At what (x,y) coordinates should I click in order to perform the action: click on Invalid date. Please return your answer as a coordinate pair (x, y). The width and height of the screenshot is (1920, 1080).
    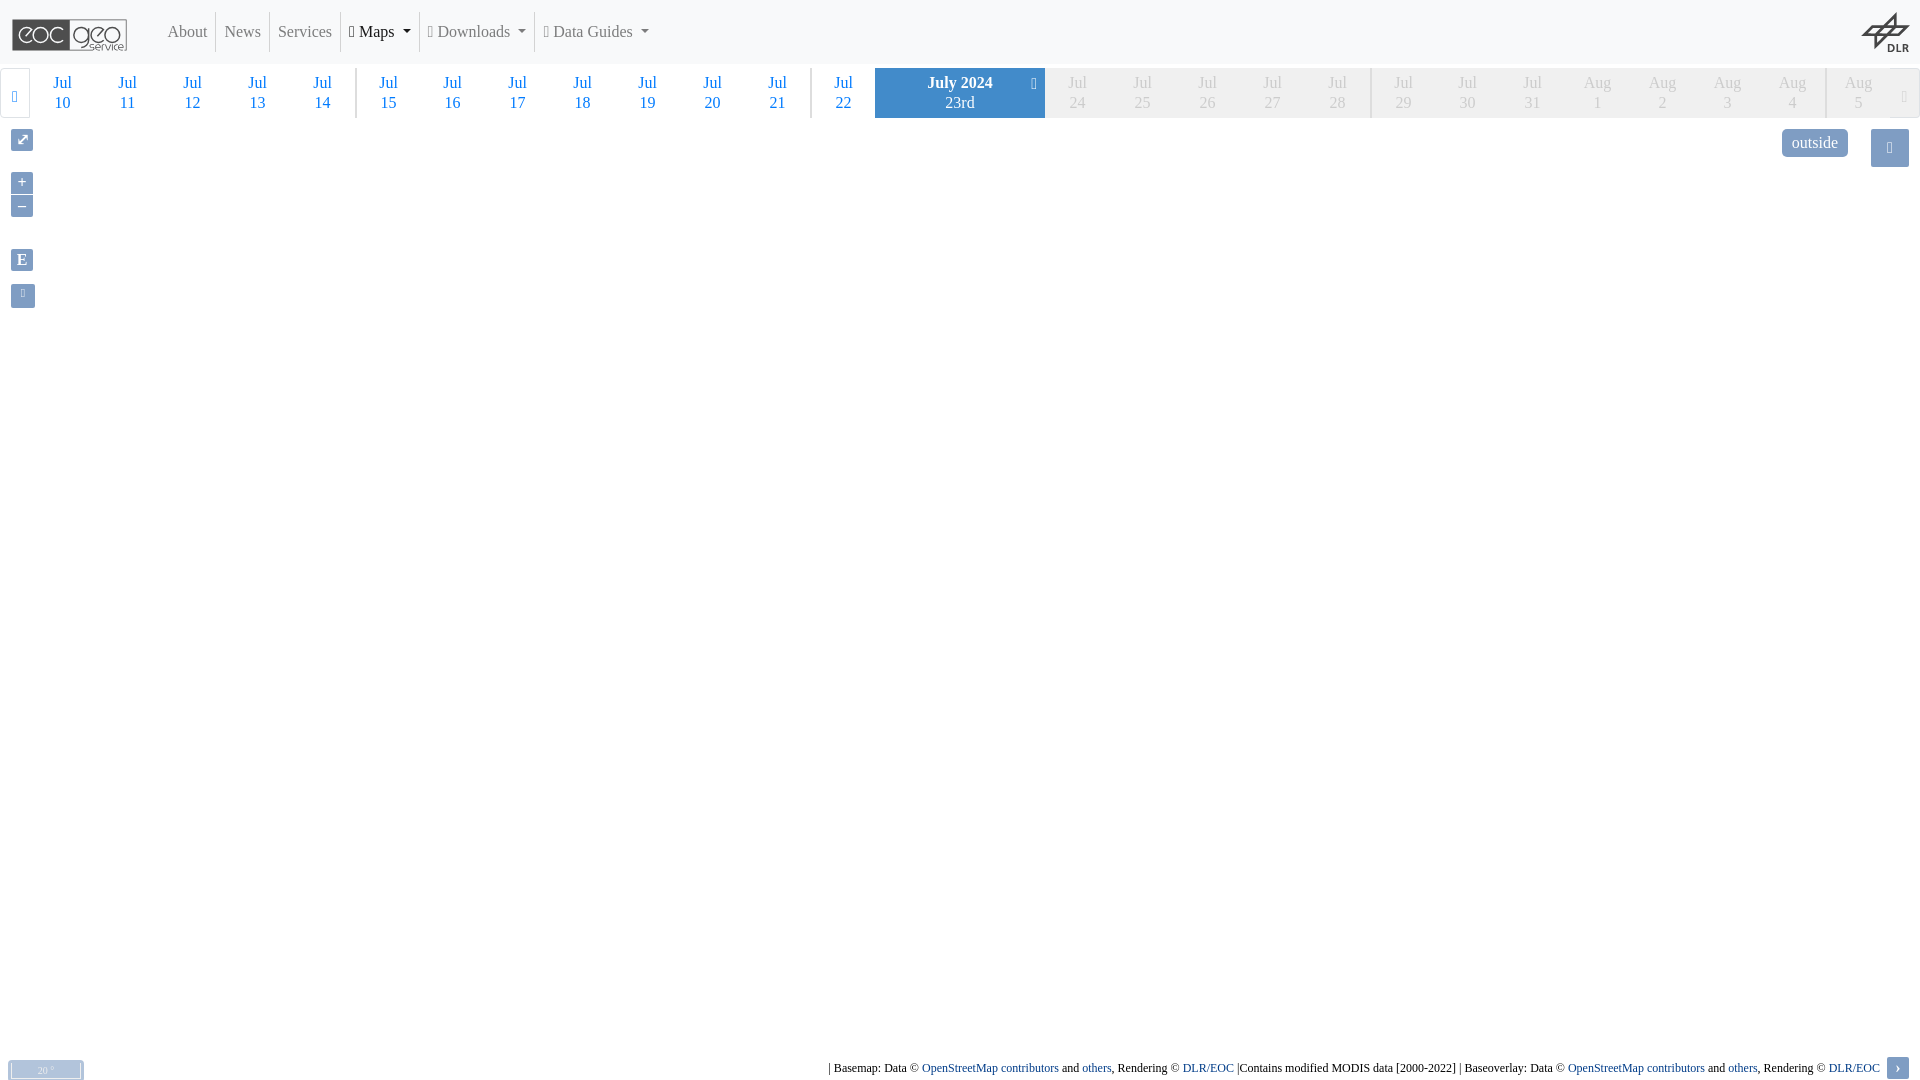
    Looking at the image, I should click on (1142, 92).